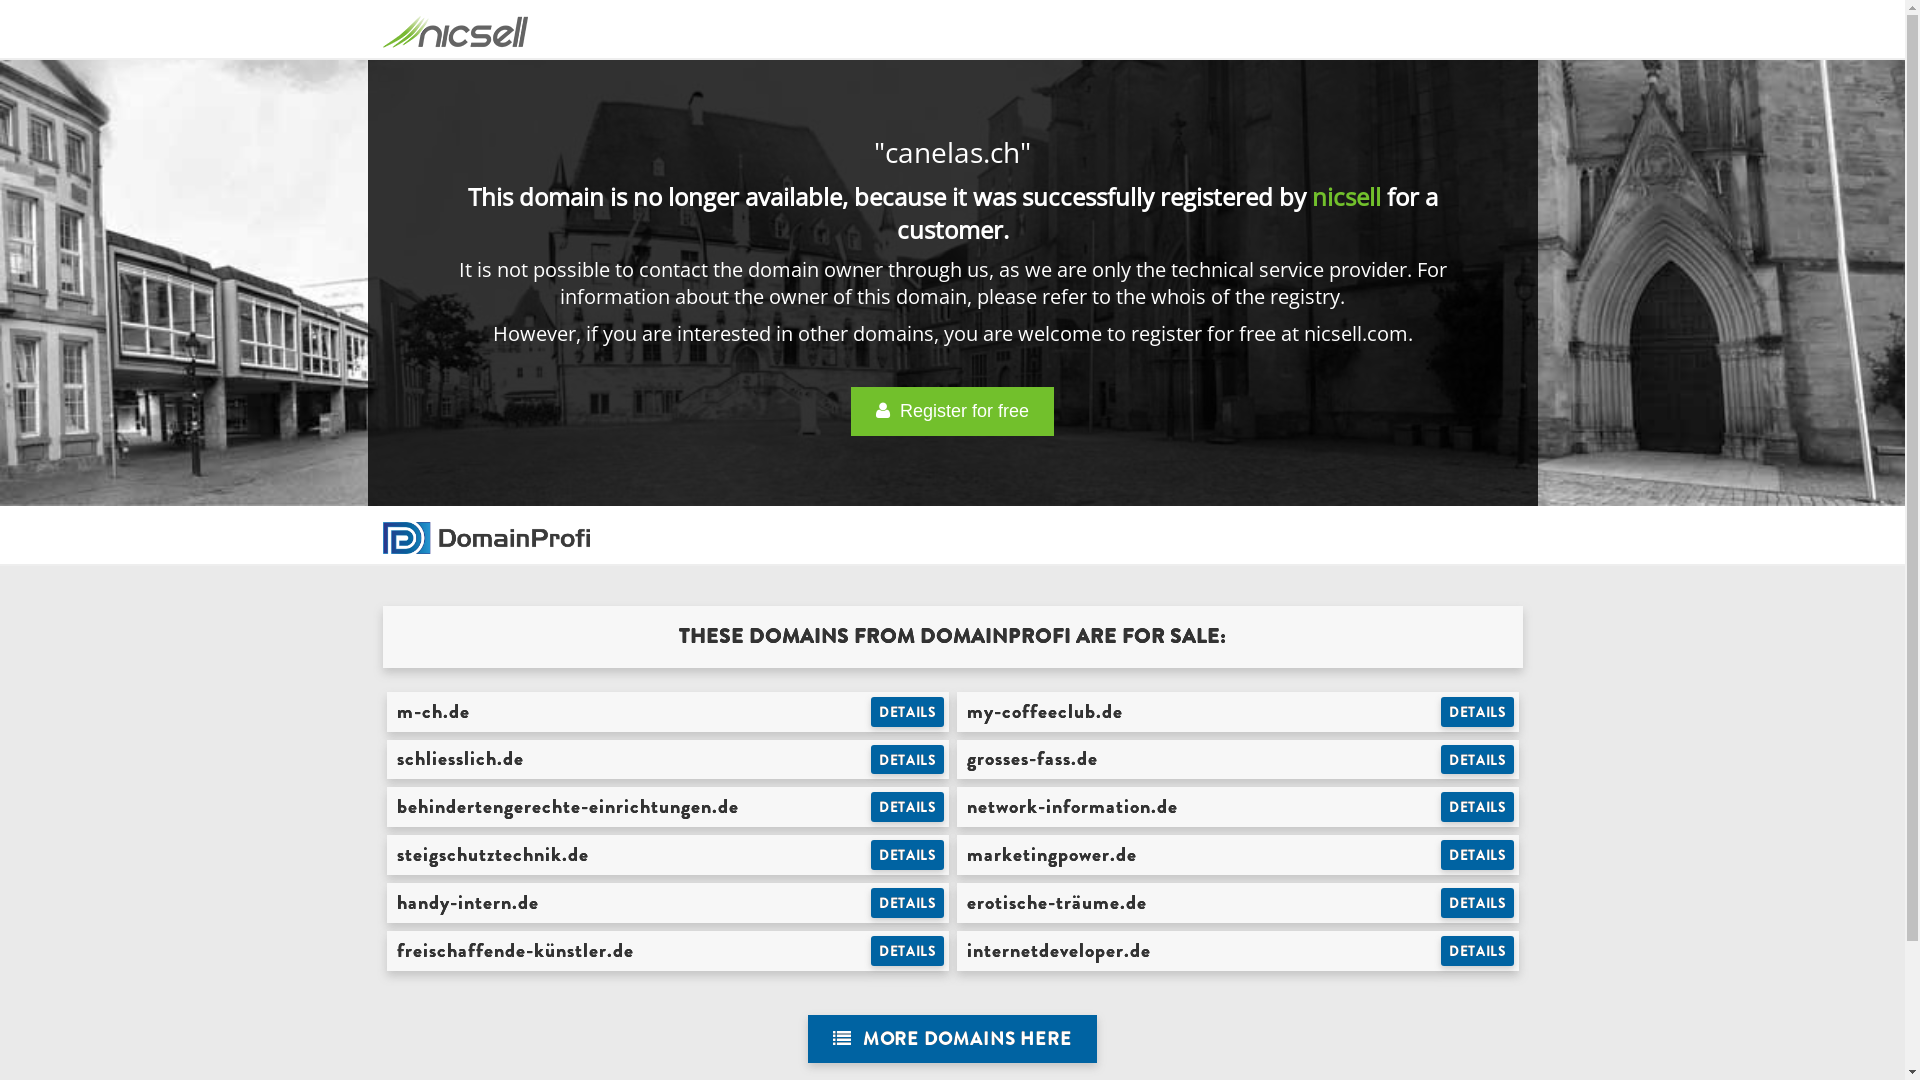 This screenshot has width=1920, height=1080. What do you see at coordinates (952, 412) in the screenshot?
I see `  Register for free` at bounding box center [952, 412].